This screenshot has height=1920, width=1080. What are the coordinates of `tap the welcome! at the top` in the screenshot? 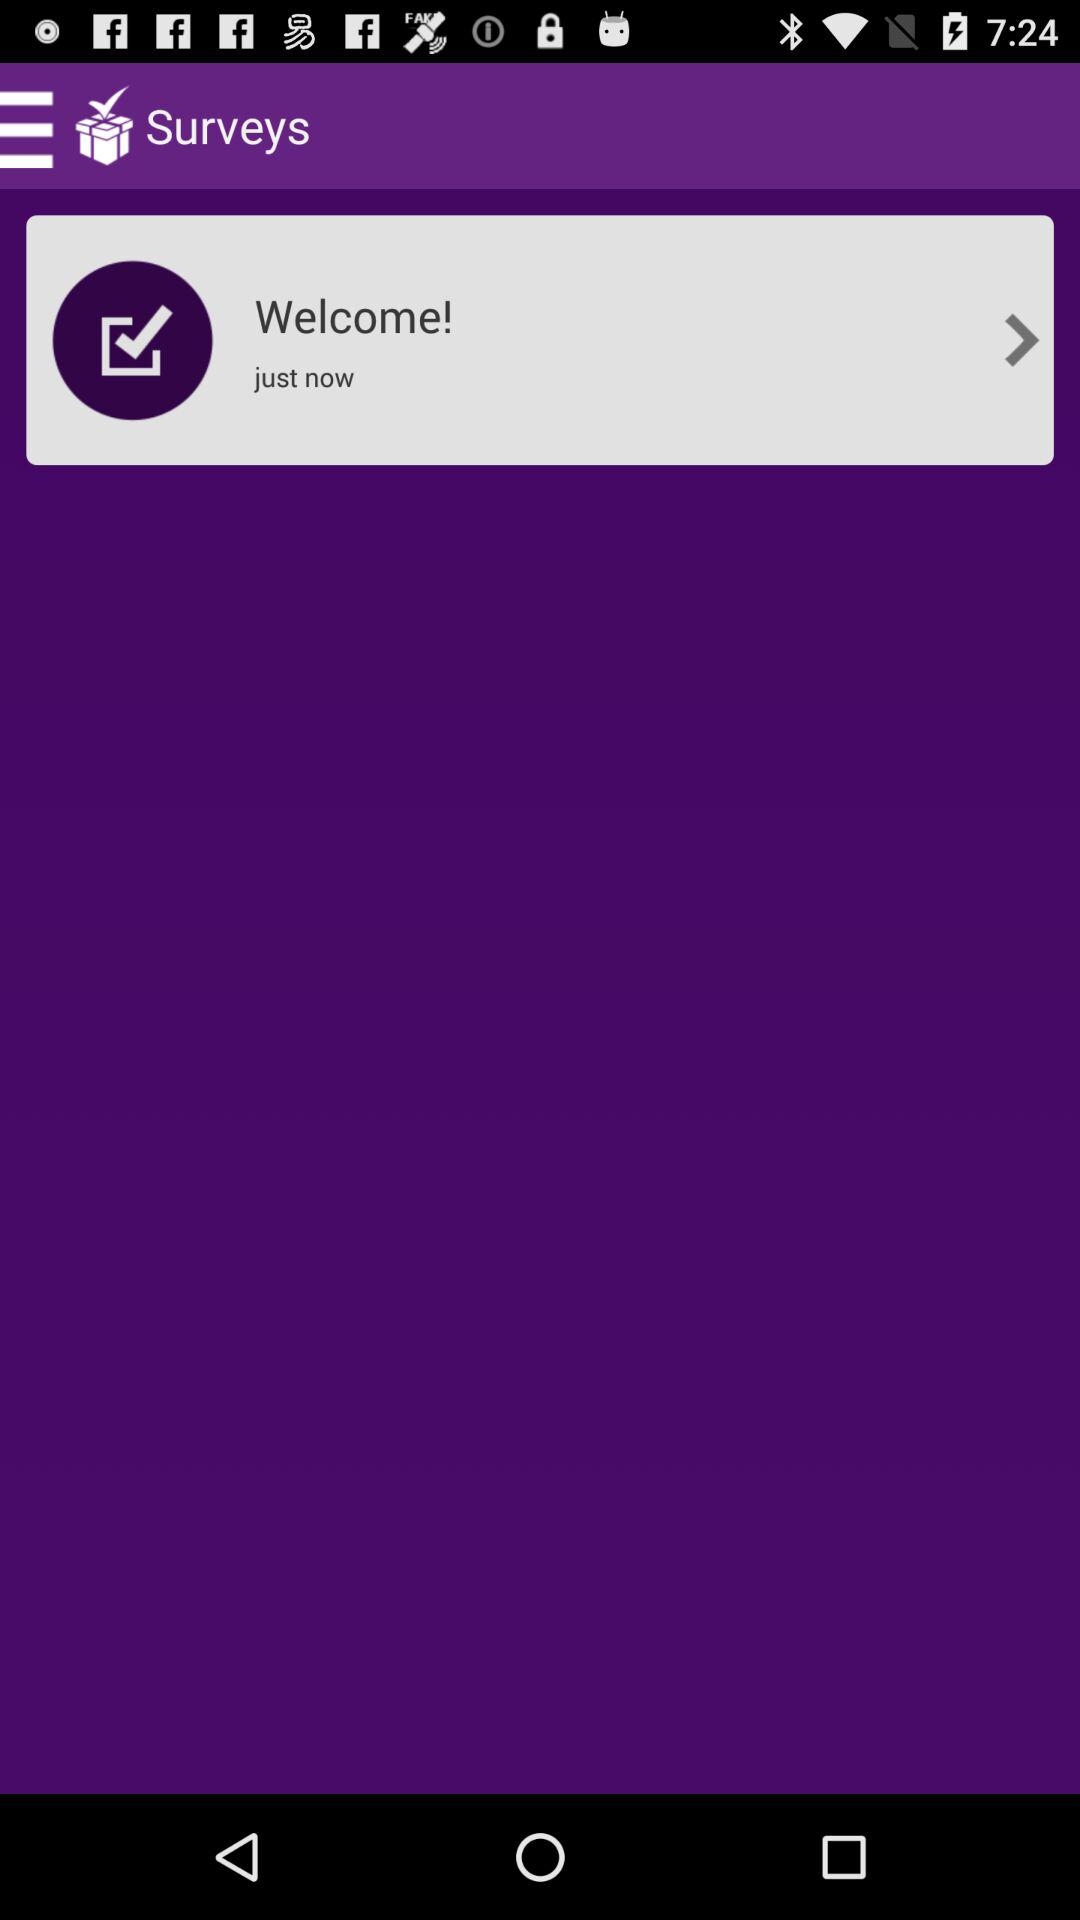 It's located at (360, 309).